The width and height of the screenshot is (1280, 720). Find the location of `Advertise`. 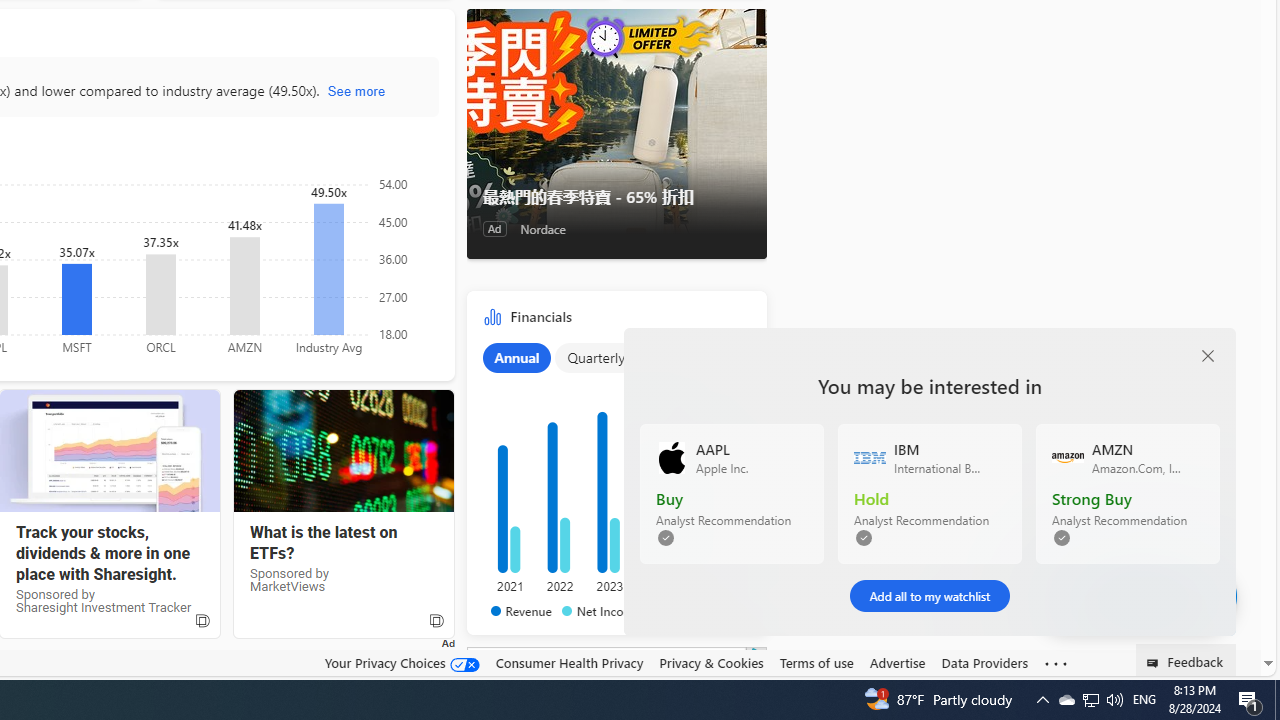

Advertise is located at coordinates (897, 662).